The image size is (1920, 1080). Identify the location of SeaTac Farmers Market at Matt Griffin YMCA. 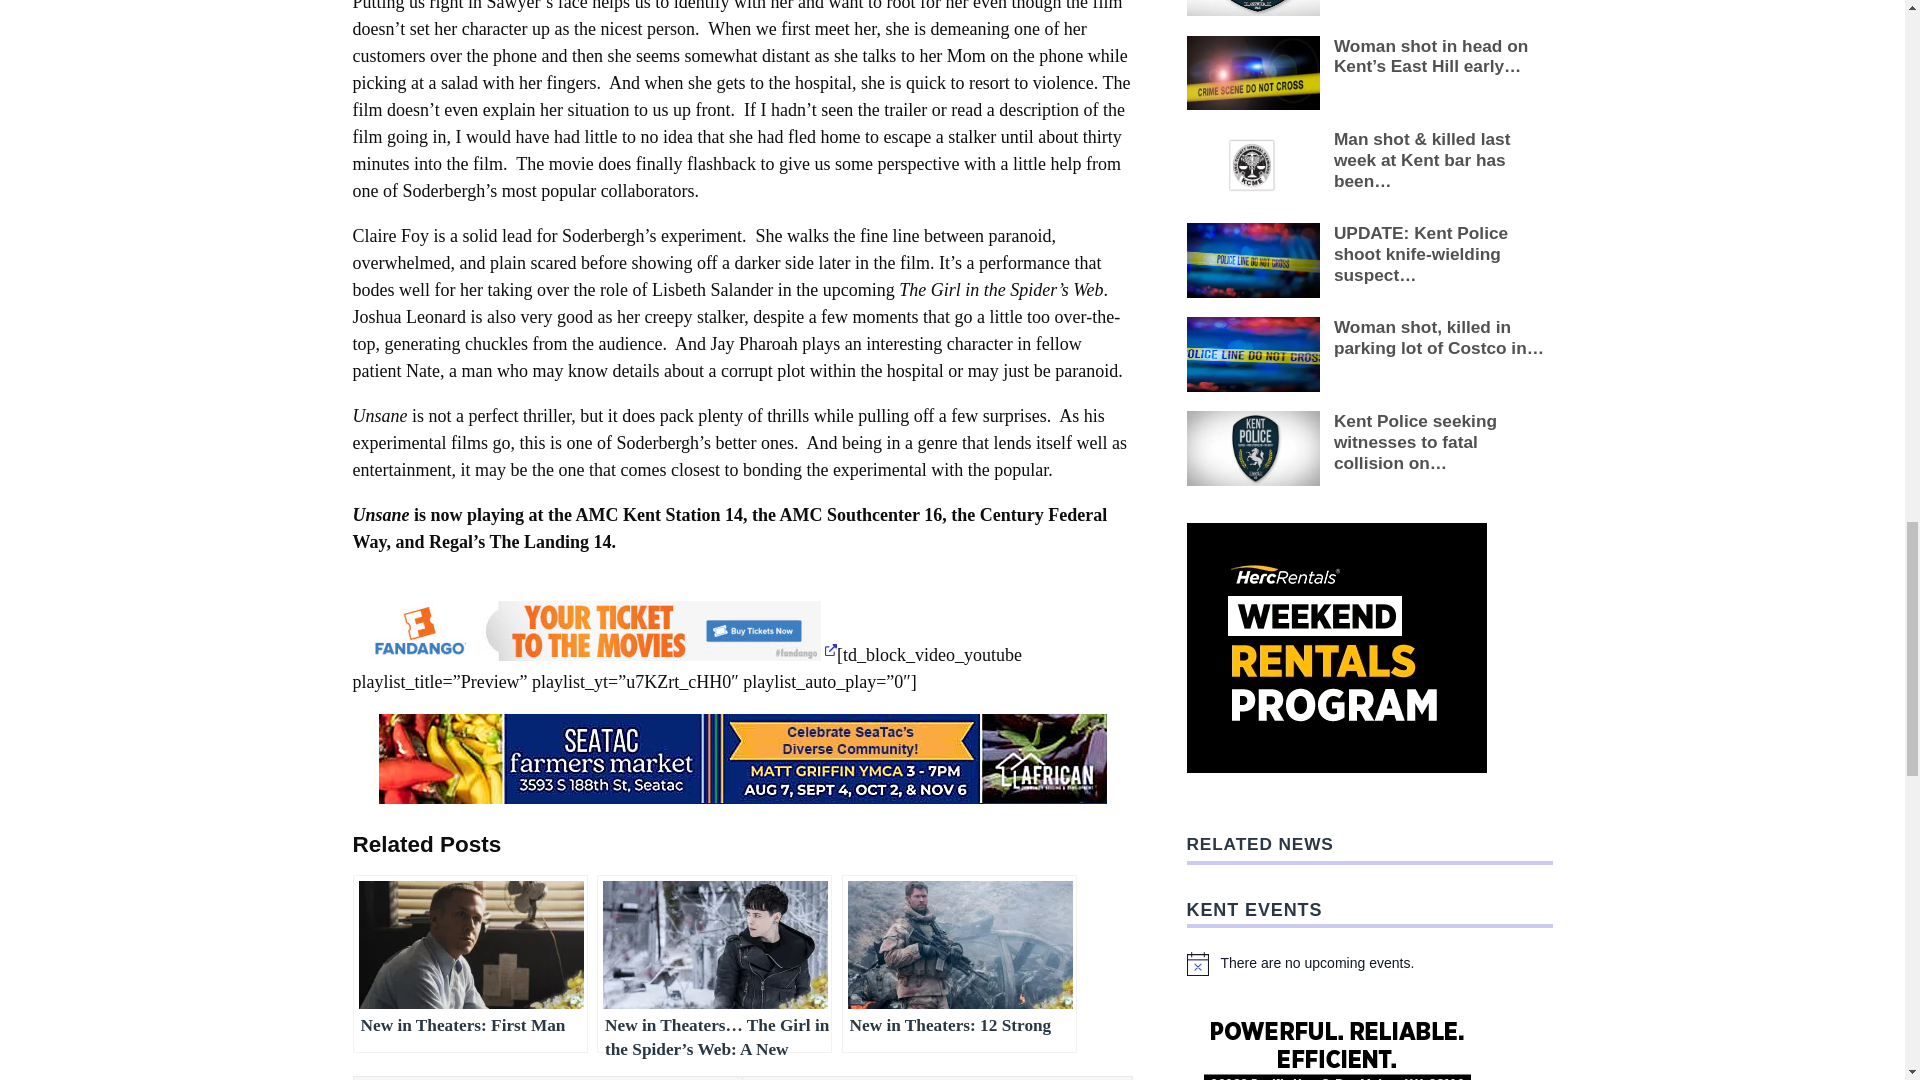
(742, 763).